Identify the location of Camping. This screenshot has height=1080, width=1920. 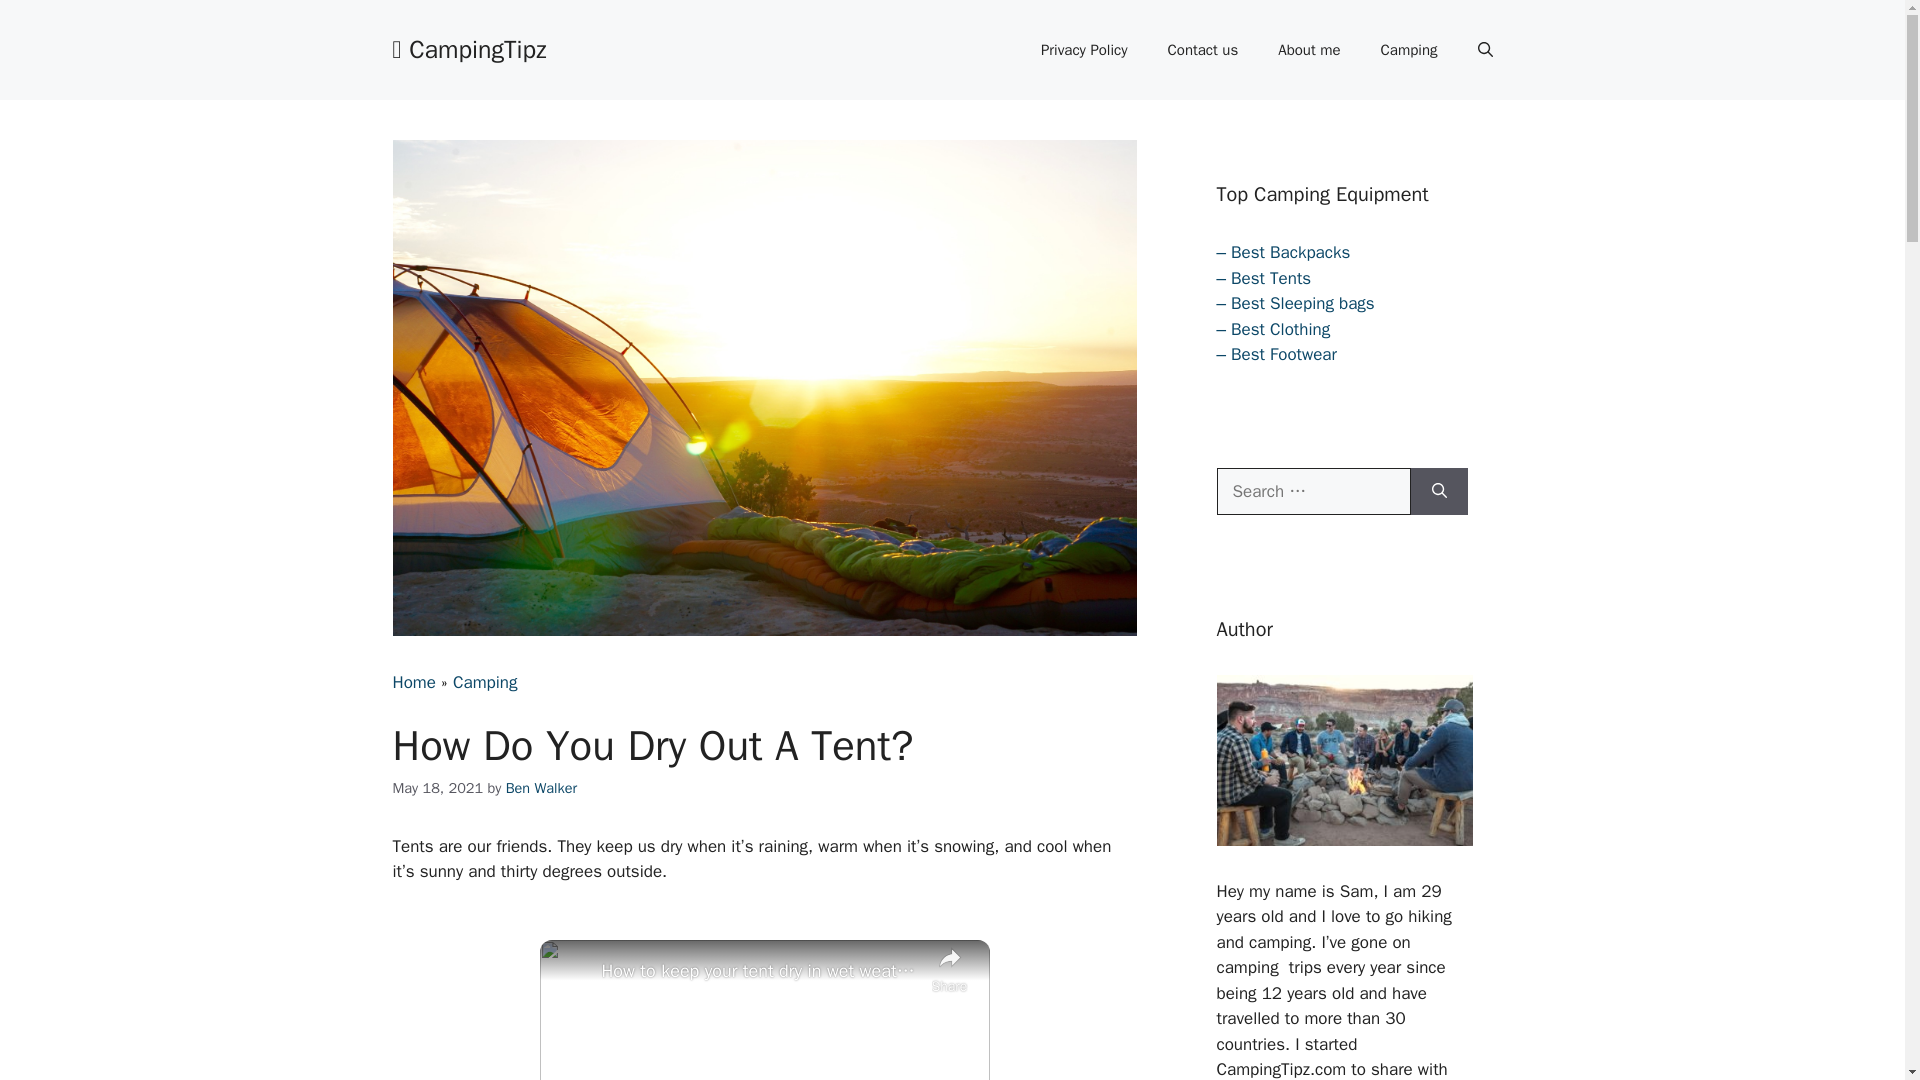
(1409, 50).